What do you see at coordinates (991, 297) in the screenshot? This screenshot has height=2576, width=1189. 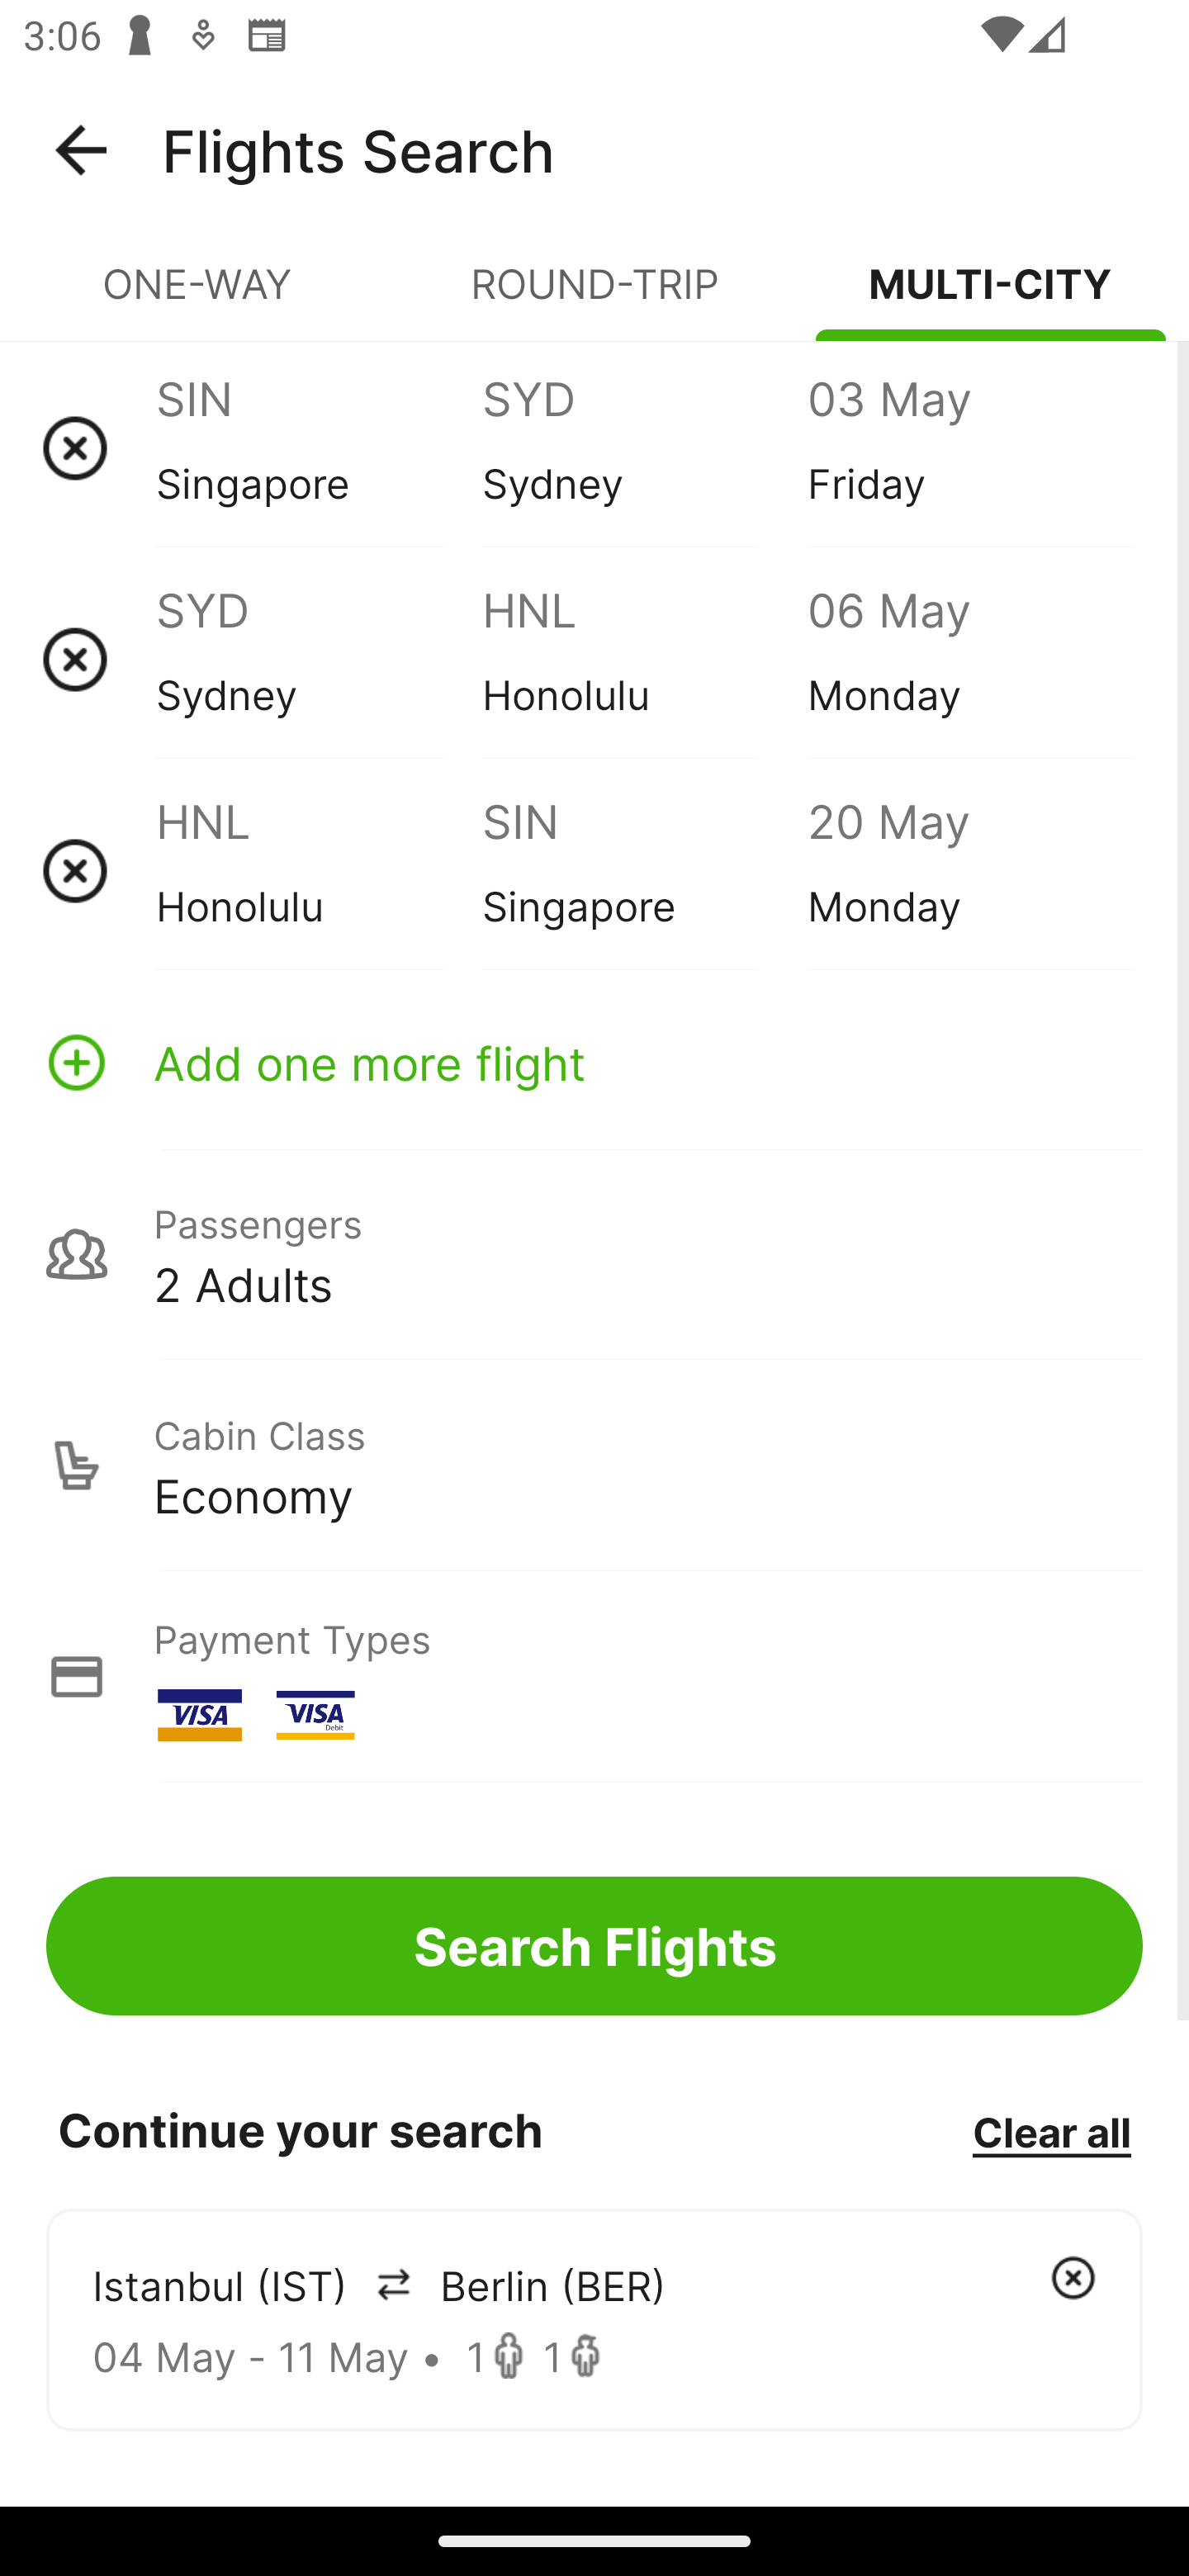 I see `MULTI-CITY` at bounding box center [991, 297].